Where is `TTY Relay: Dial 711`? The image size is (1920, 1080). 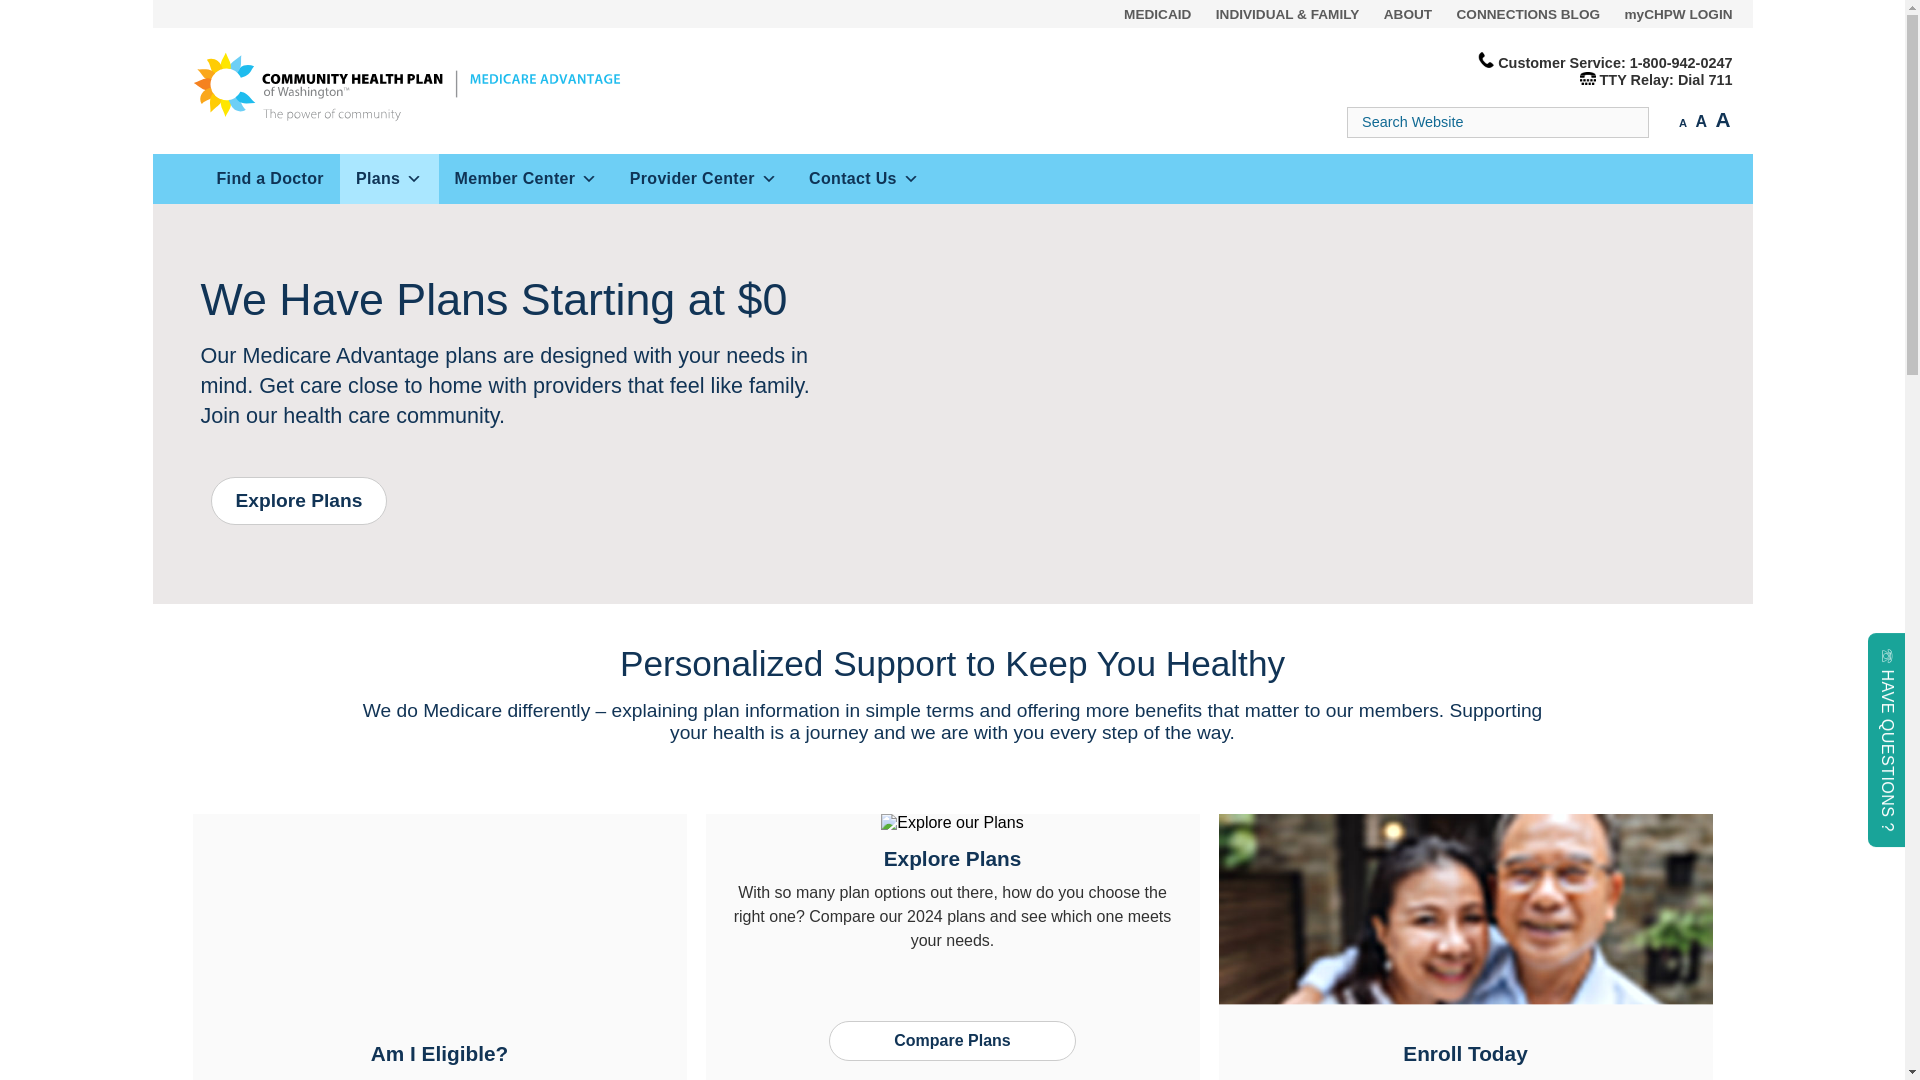
TTY Relay: Dial 711 is located at coordinates (1666, 80).